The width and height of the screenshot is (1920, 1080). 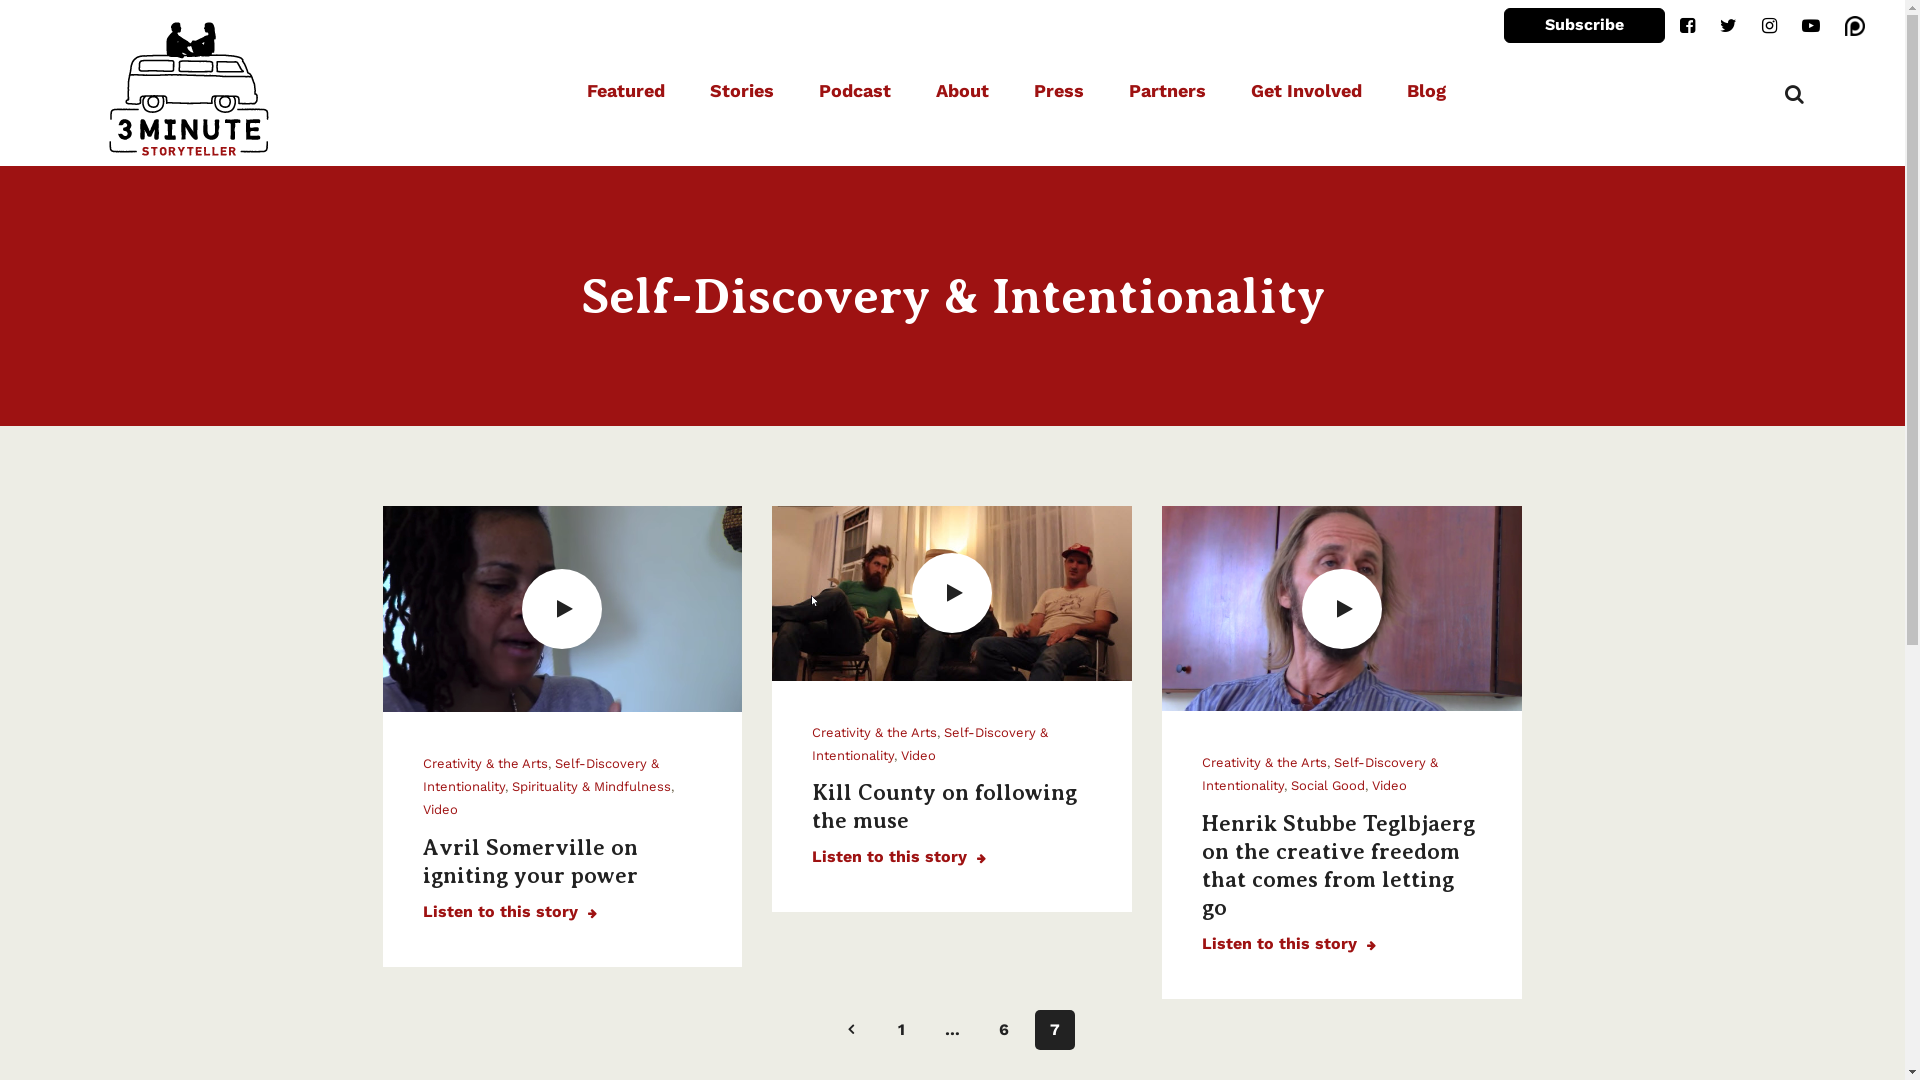 I want to click on Social Good, so click(x=1328, y=786).